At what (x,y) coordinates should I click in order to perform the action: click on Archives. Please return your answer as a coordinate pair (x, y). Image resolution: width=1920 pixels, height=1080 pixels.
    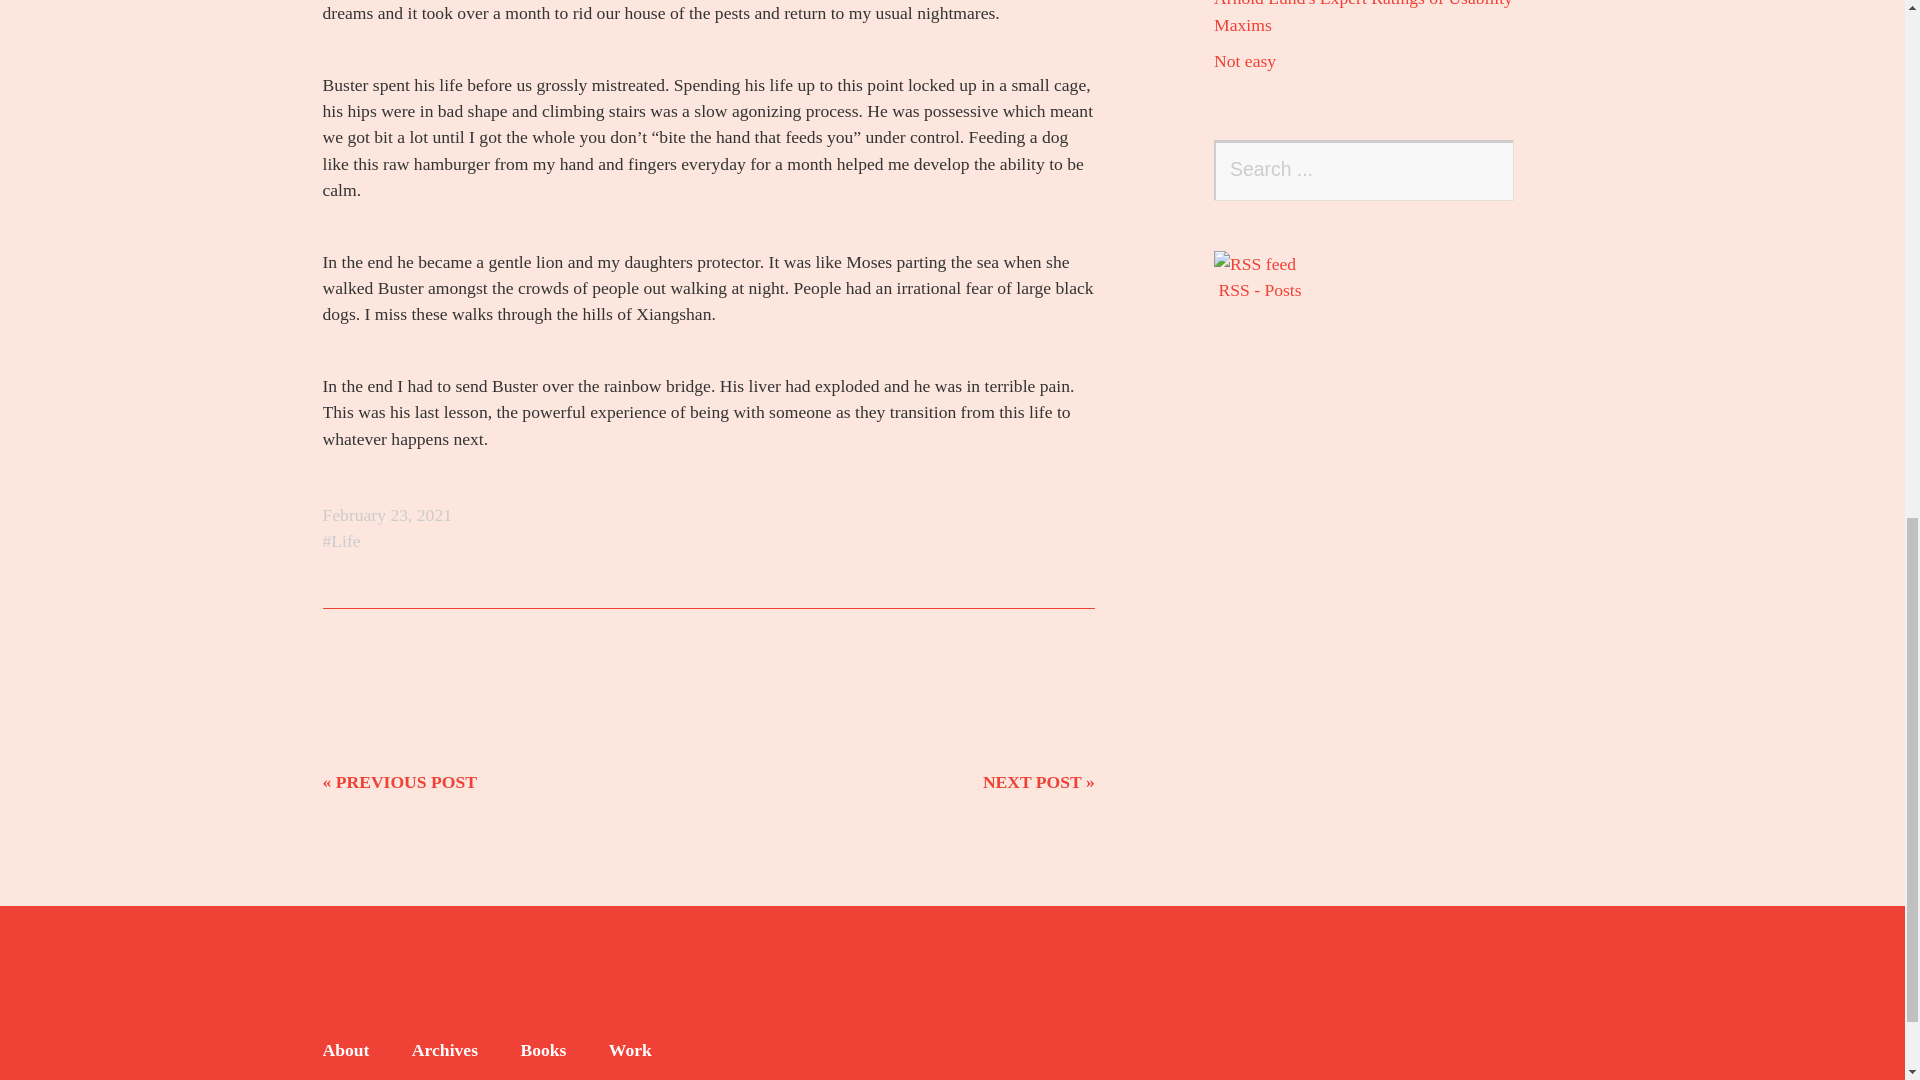
    Looking at the image, I should click on (445, 1050).